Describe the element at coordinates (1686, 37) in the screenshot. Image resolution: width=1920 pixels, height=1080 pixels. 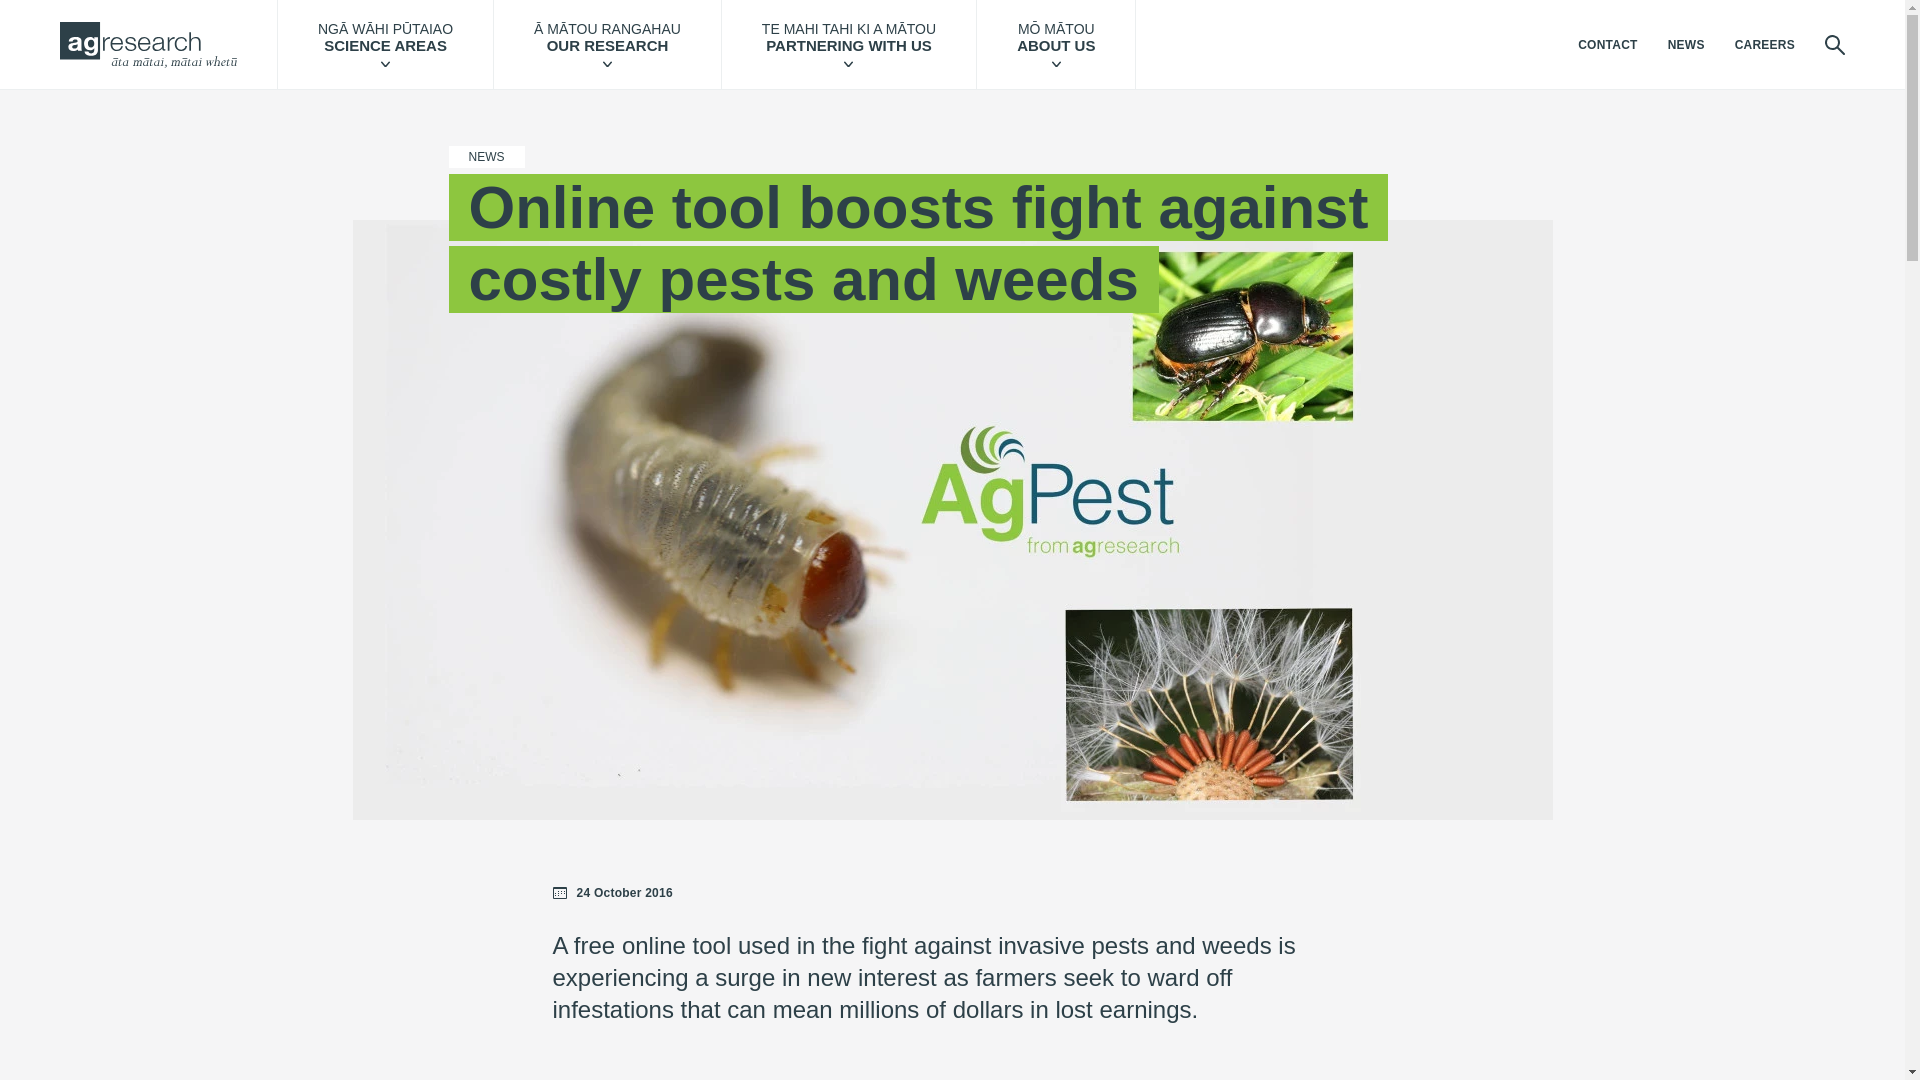
I see `NEWS` at that location.